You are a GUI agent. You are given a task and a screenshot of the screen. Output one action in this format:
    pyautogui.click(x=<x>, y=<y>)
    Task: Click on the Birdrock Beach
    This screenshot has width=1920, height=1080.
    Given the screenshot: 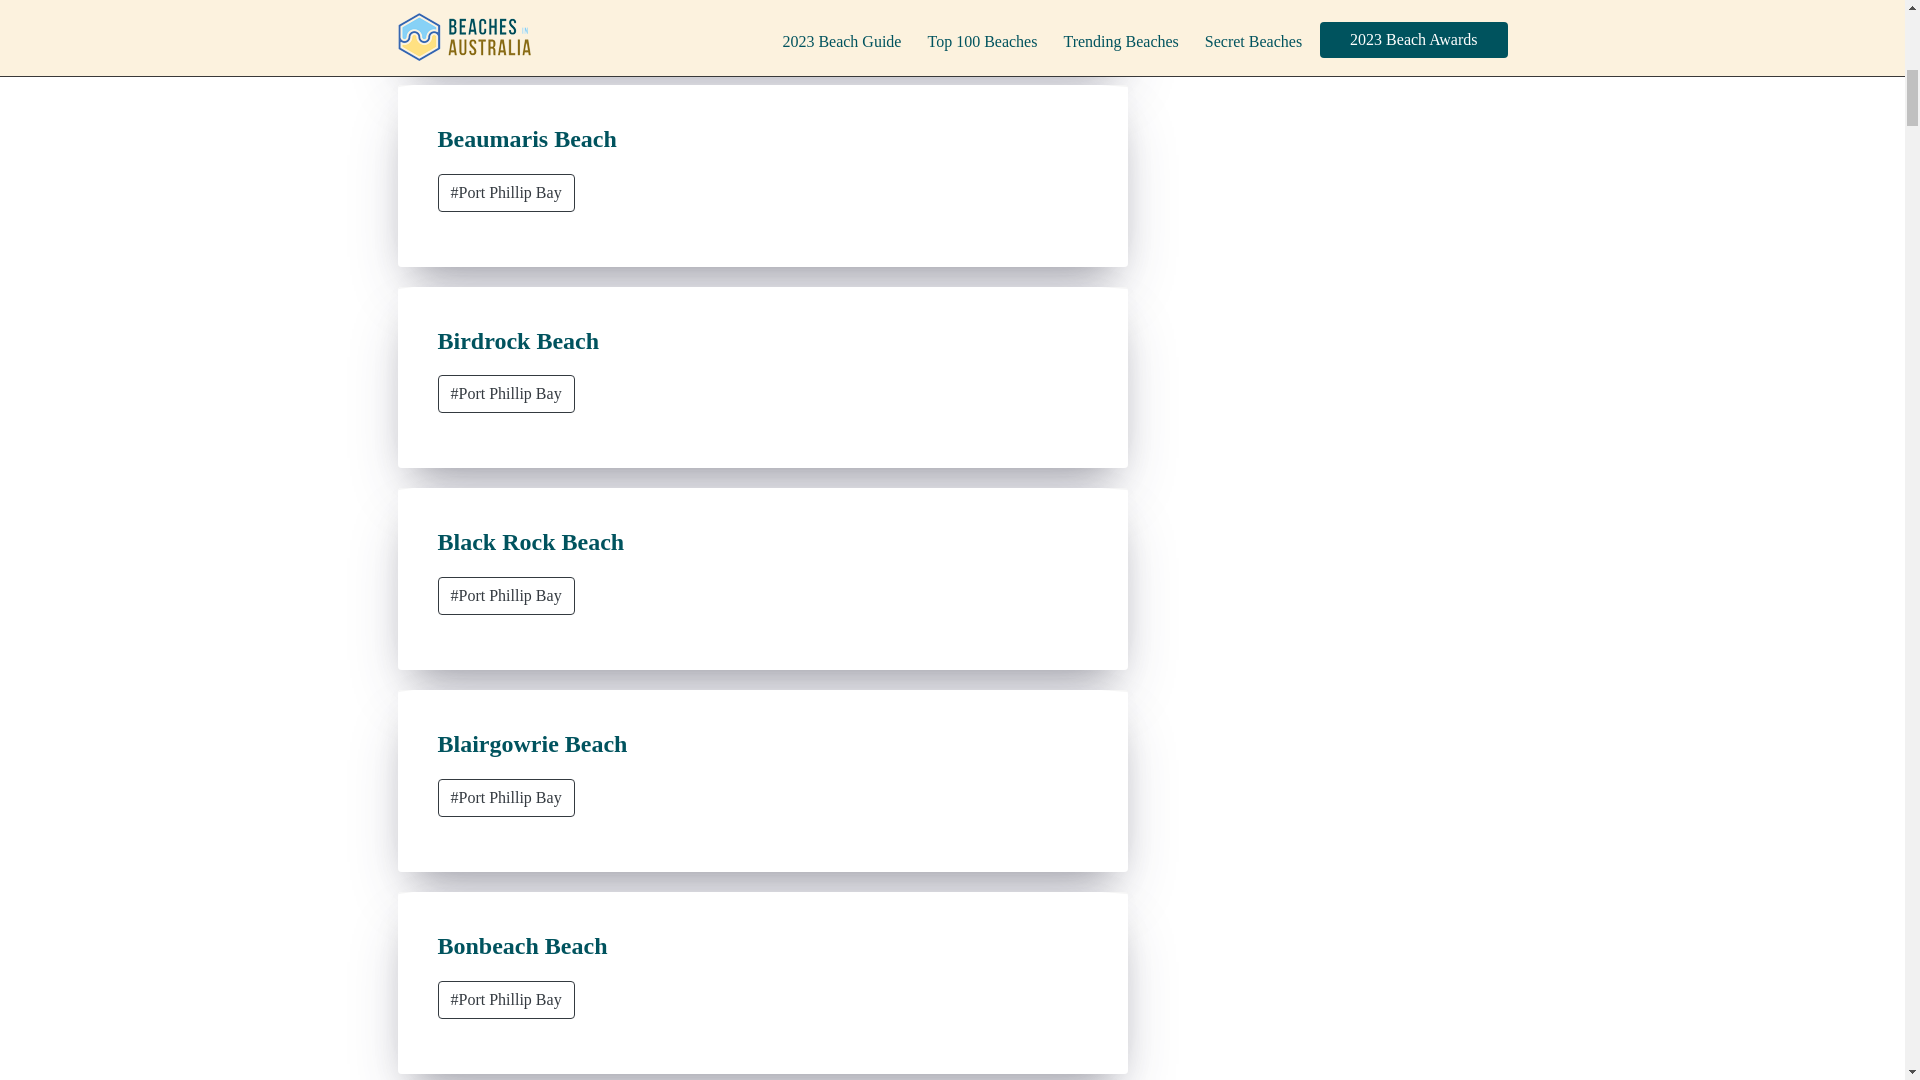 What is the action you would take?
    pyautogui.click(x=518, y=341)
    